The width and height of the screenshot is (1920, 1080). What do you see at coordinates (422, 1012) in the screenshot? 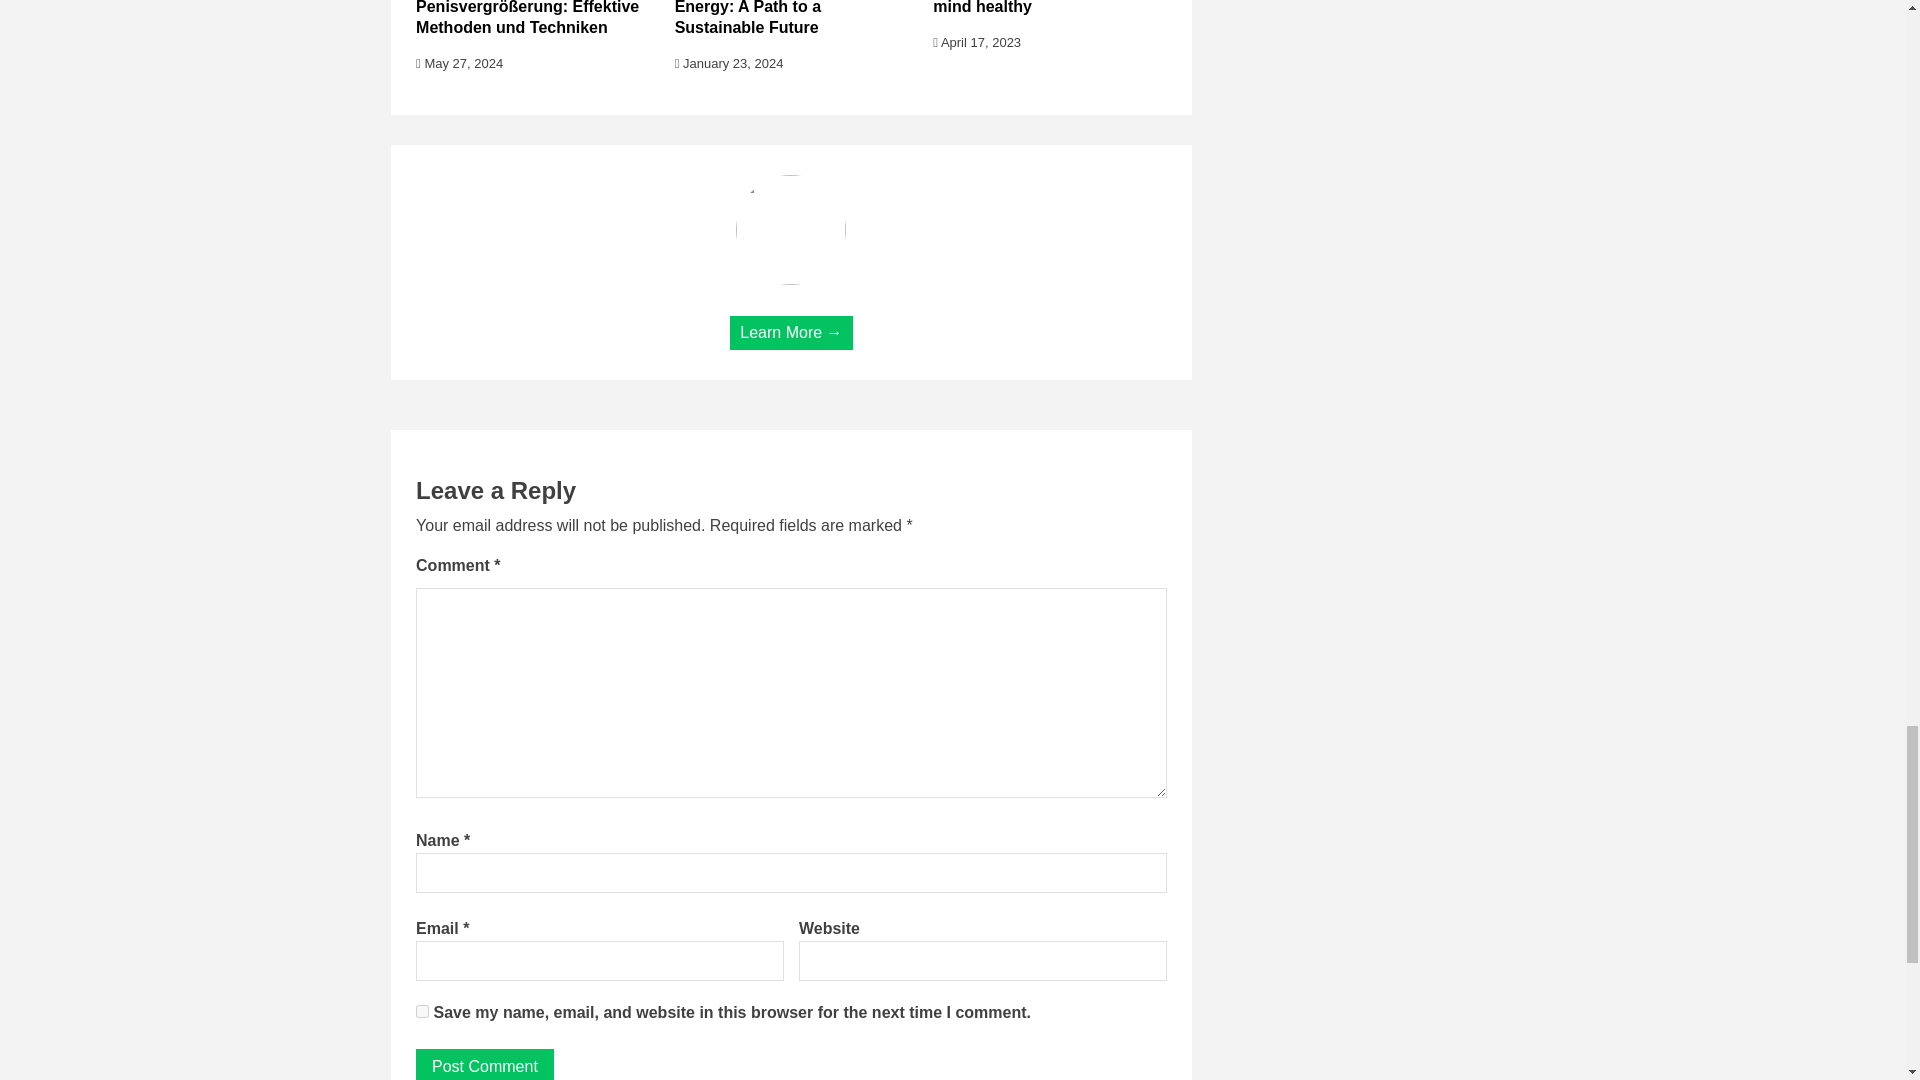
I see `yes` at bounding box center [422, 1012].